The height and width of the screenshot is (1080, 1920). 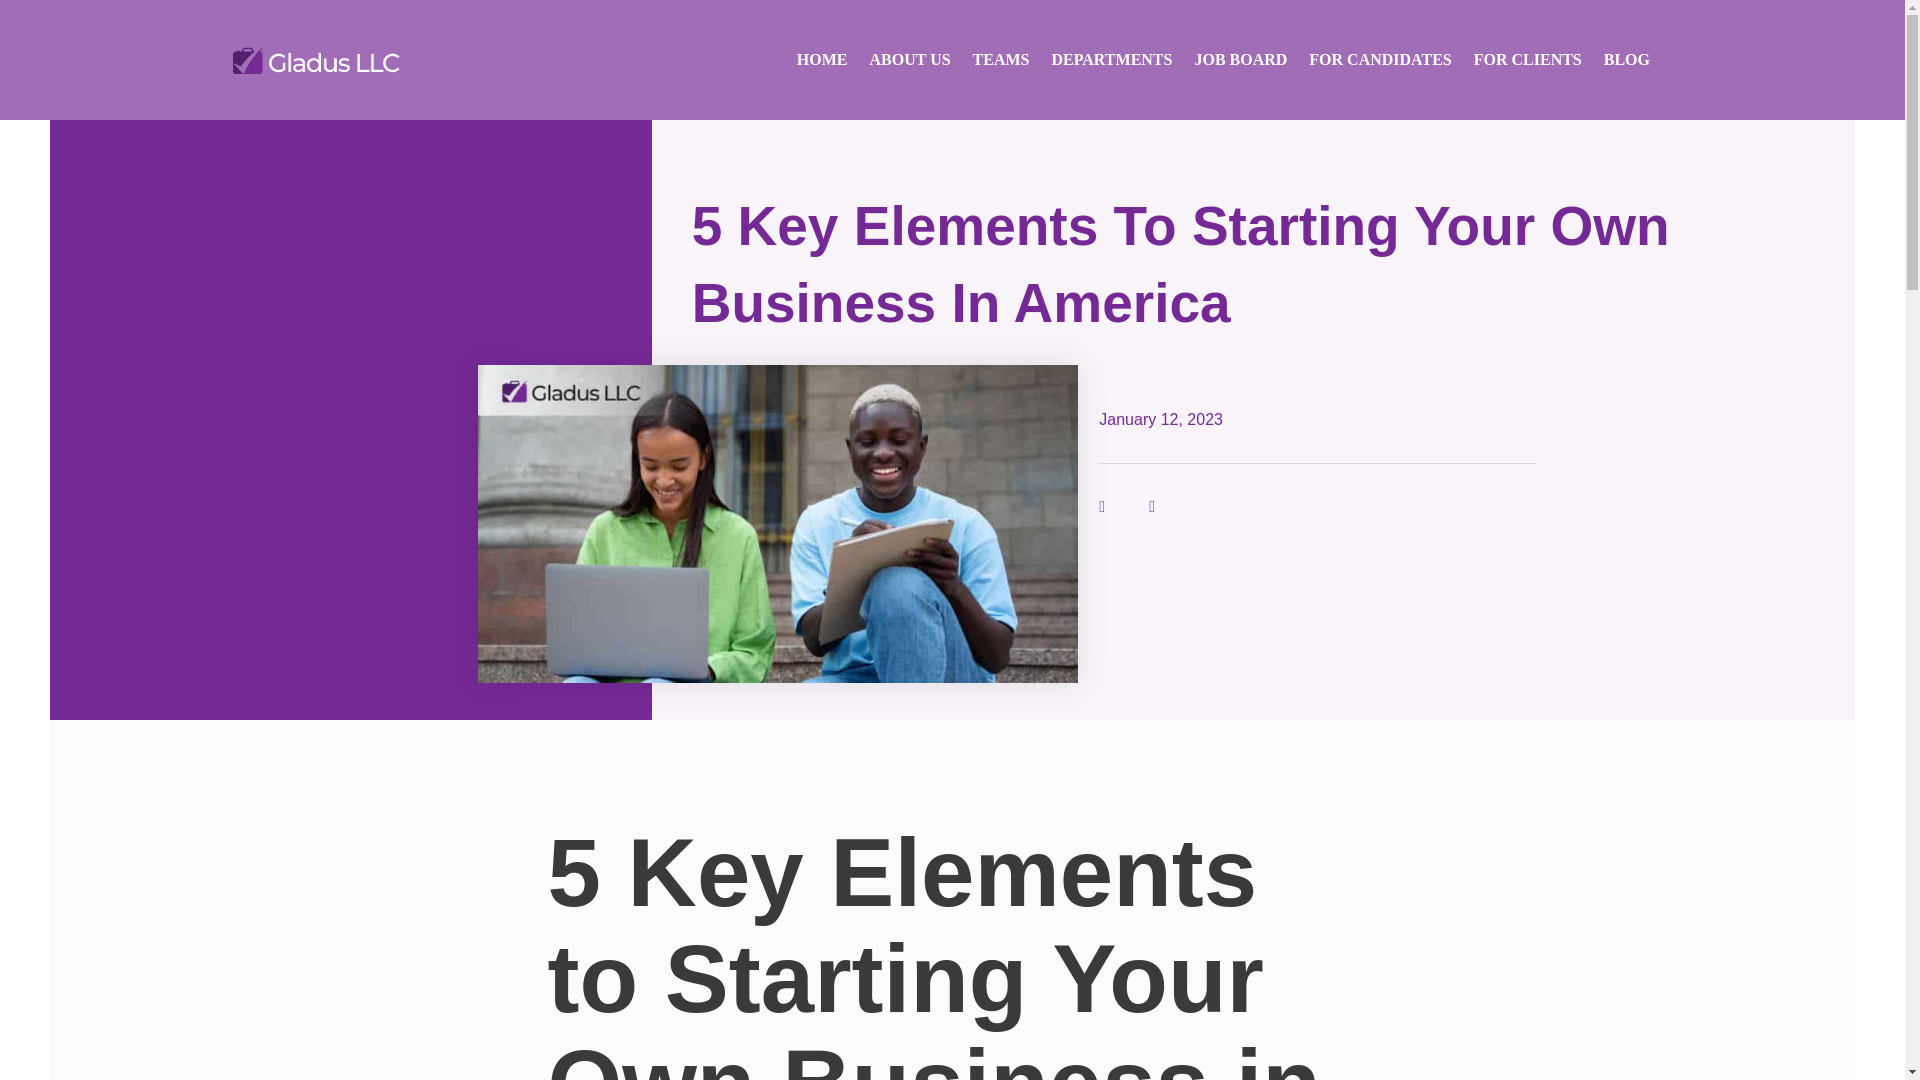 I want to click on DEPARTMENTS, so click(x=1112, y=59).